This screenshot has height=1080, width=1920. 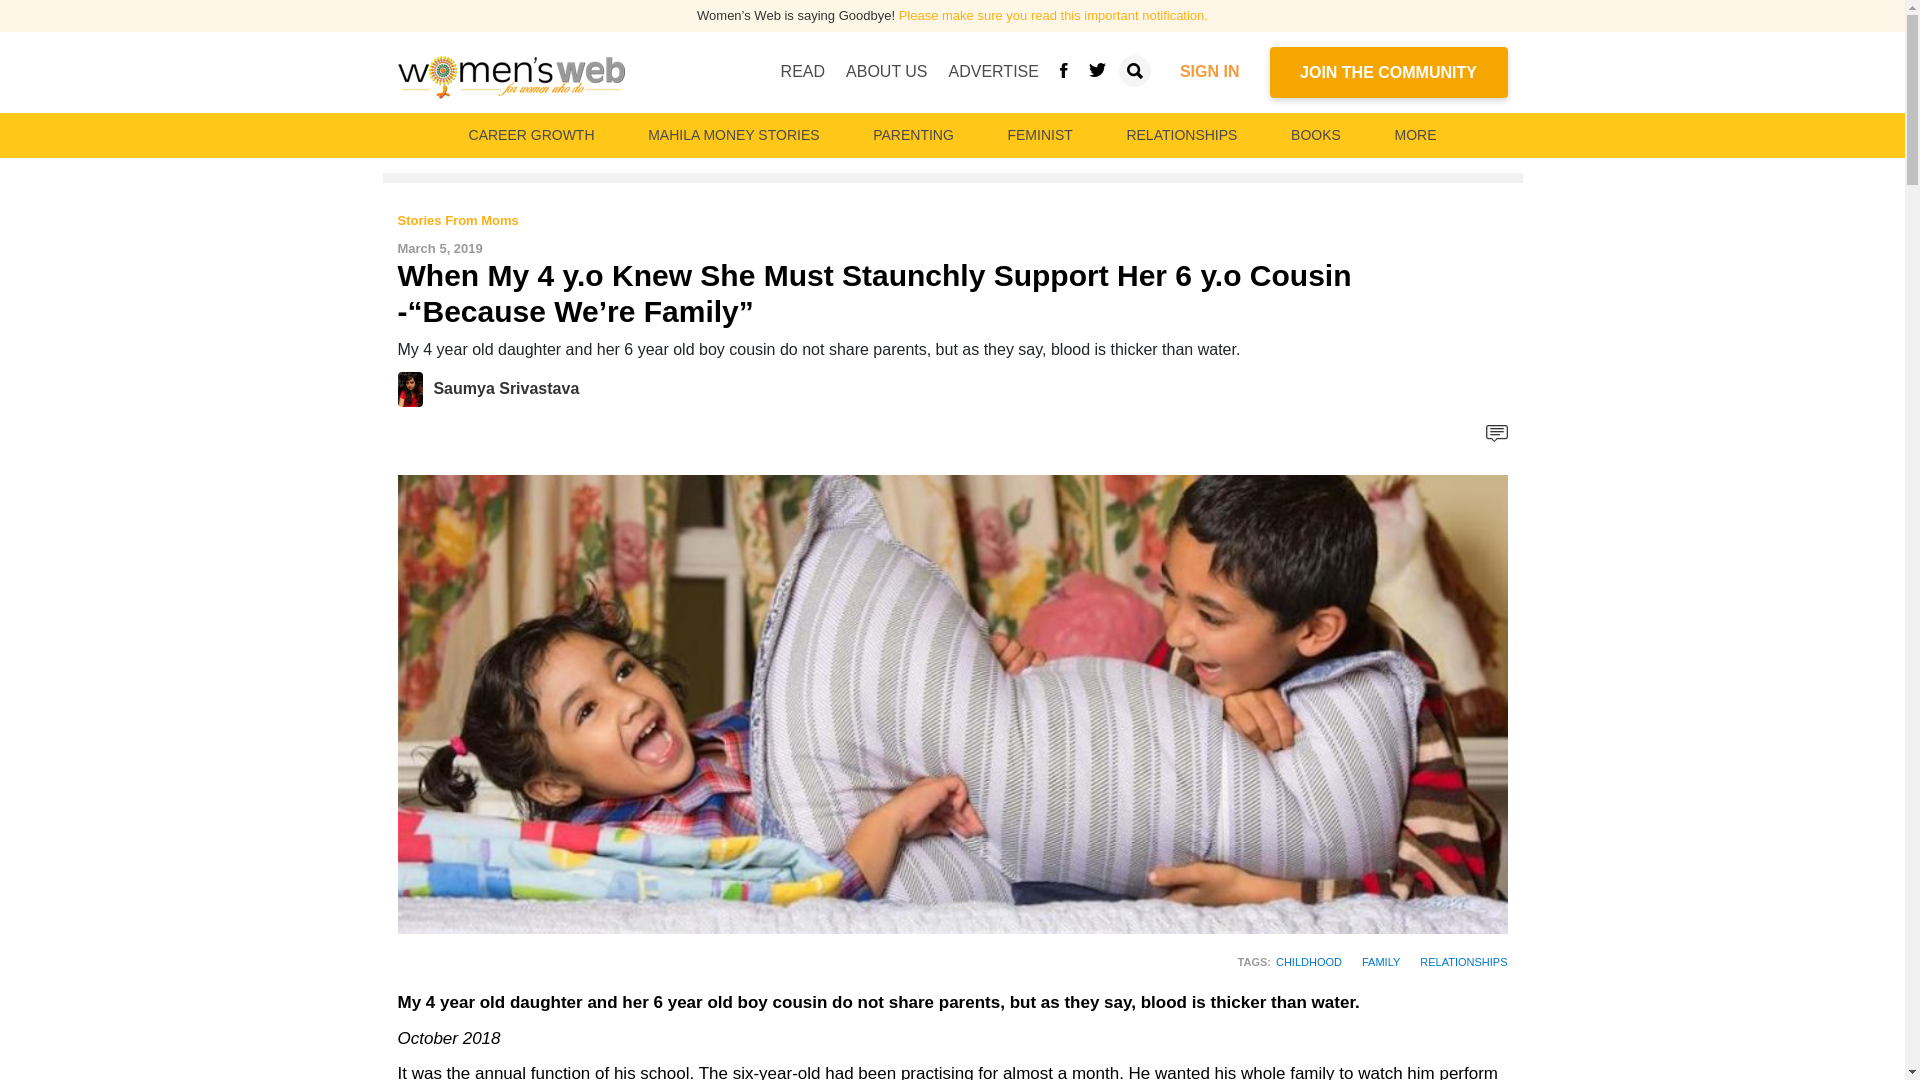 I want to click on ABOUT US, so click(x=886, y=71).